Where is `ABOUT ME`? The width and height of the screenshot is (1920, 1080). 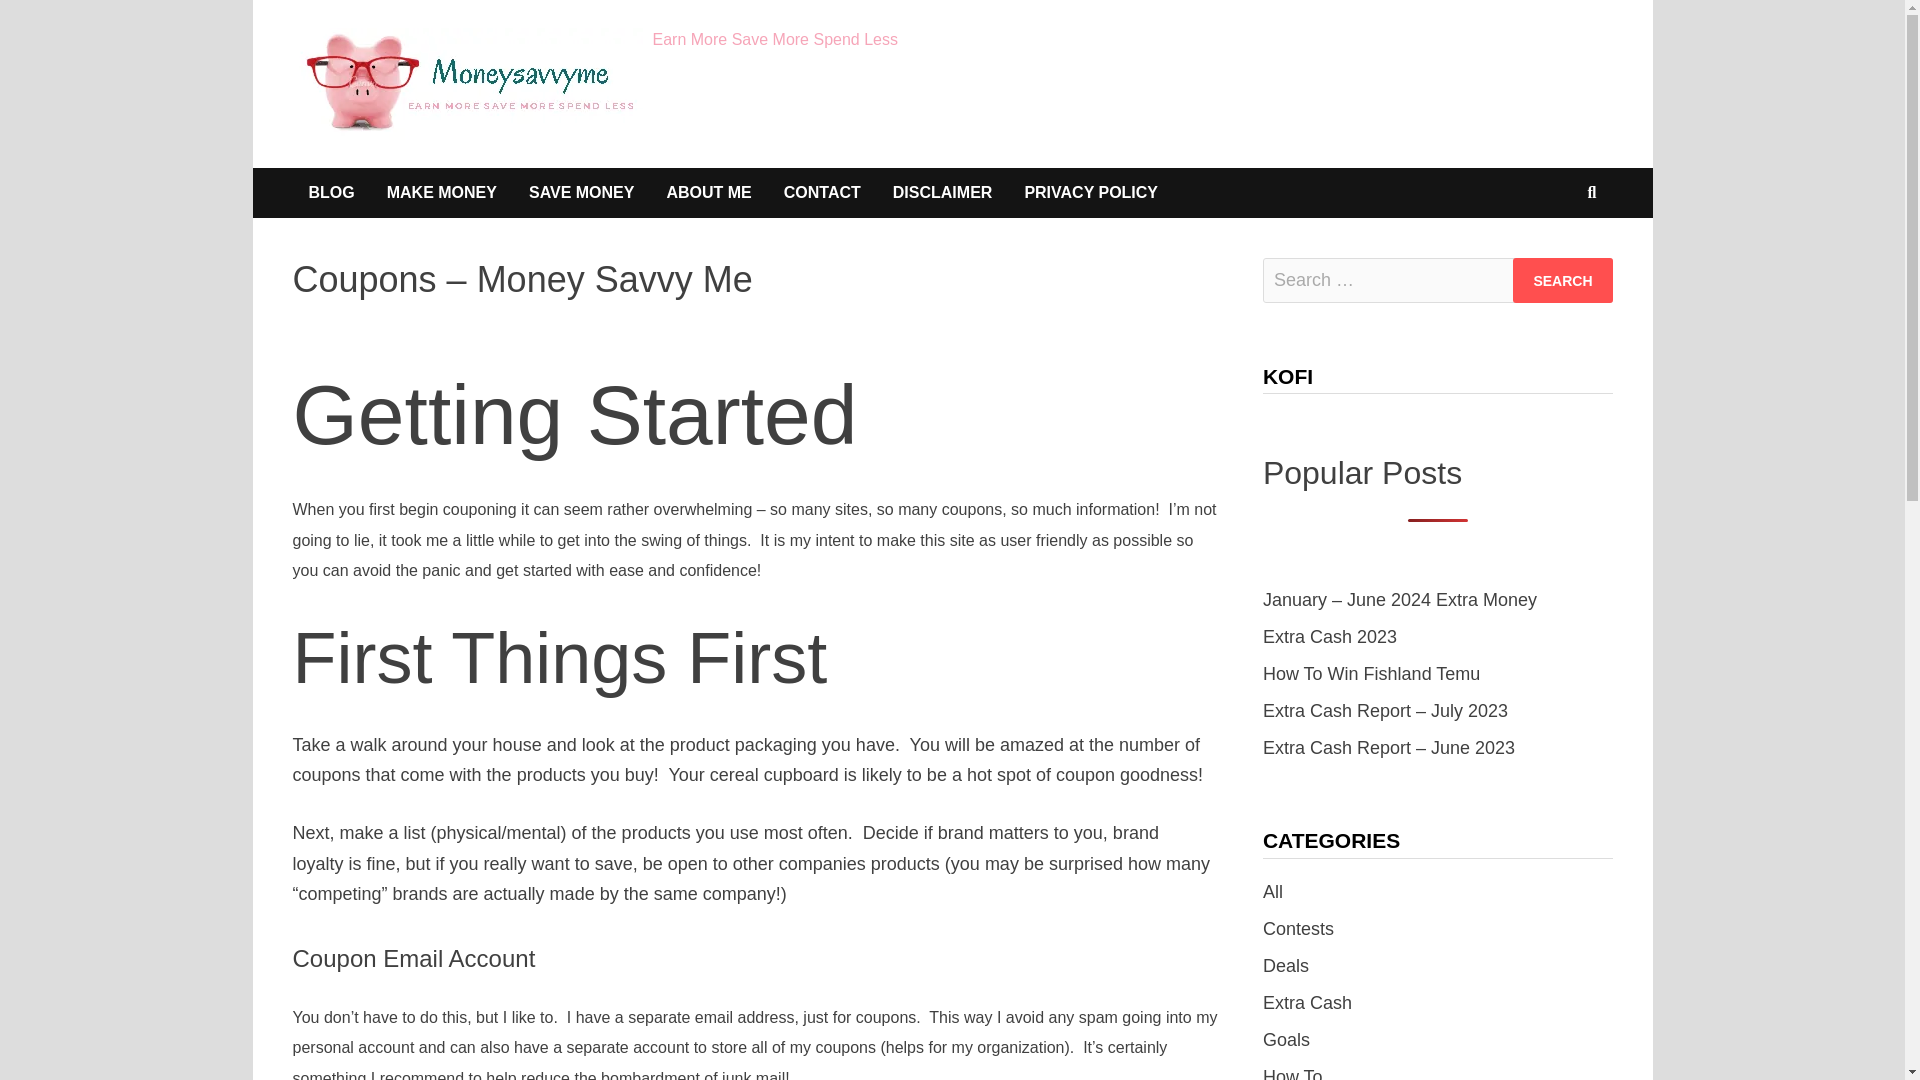 ABOUT ME is located at coordinates (708, 193).